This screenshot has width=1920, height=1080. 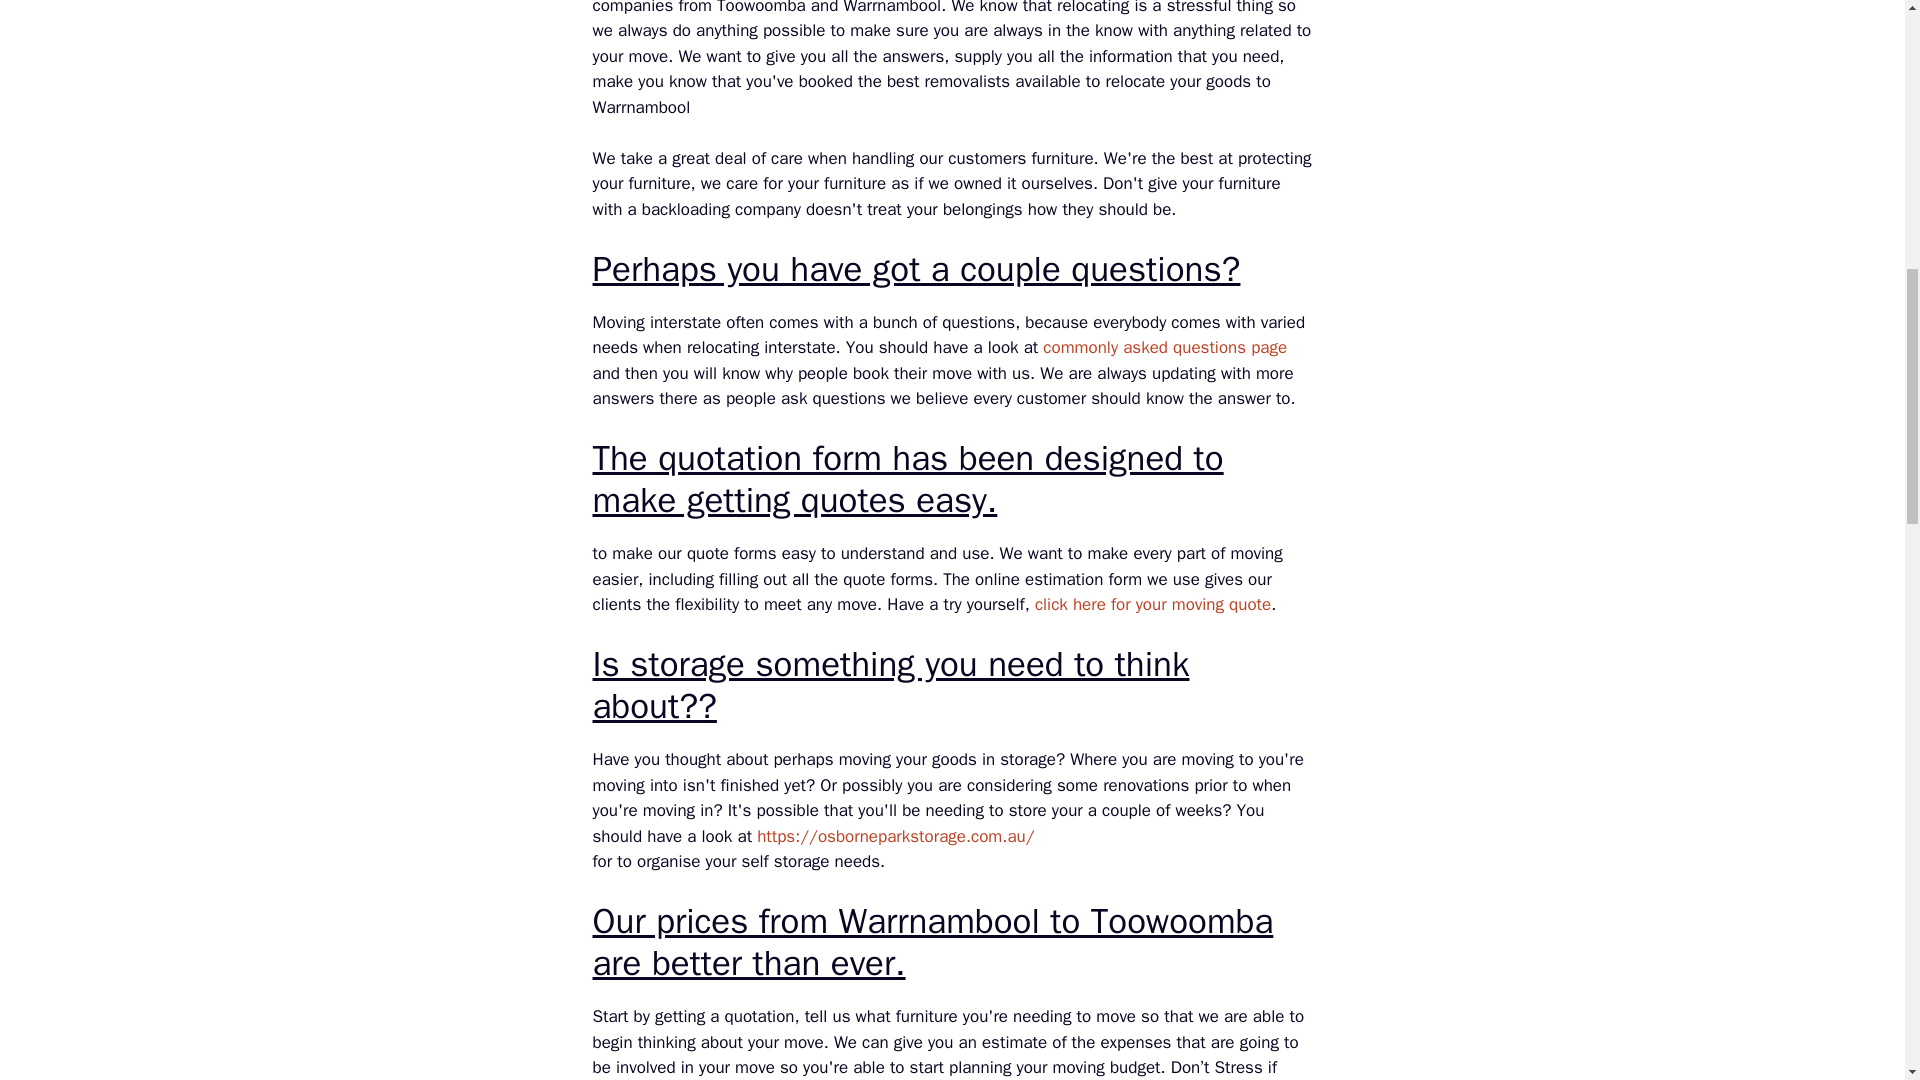 I want to click on Scroll back to top, so click(x=1855, y=949).